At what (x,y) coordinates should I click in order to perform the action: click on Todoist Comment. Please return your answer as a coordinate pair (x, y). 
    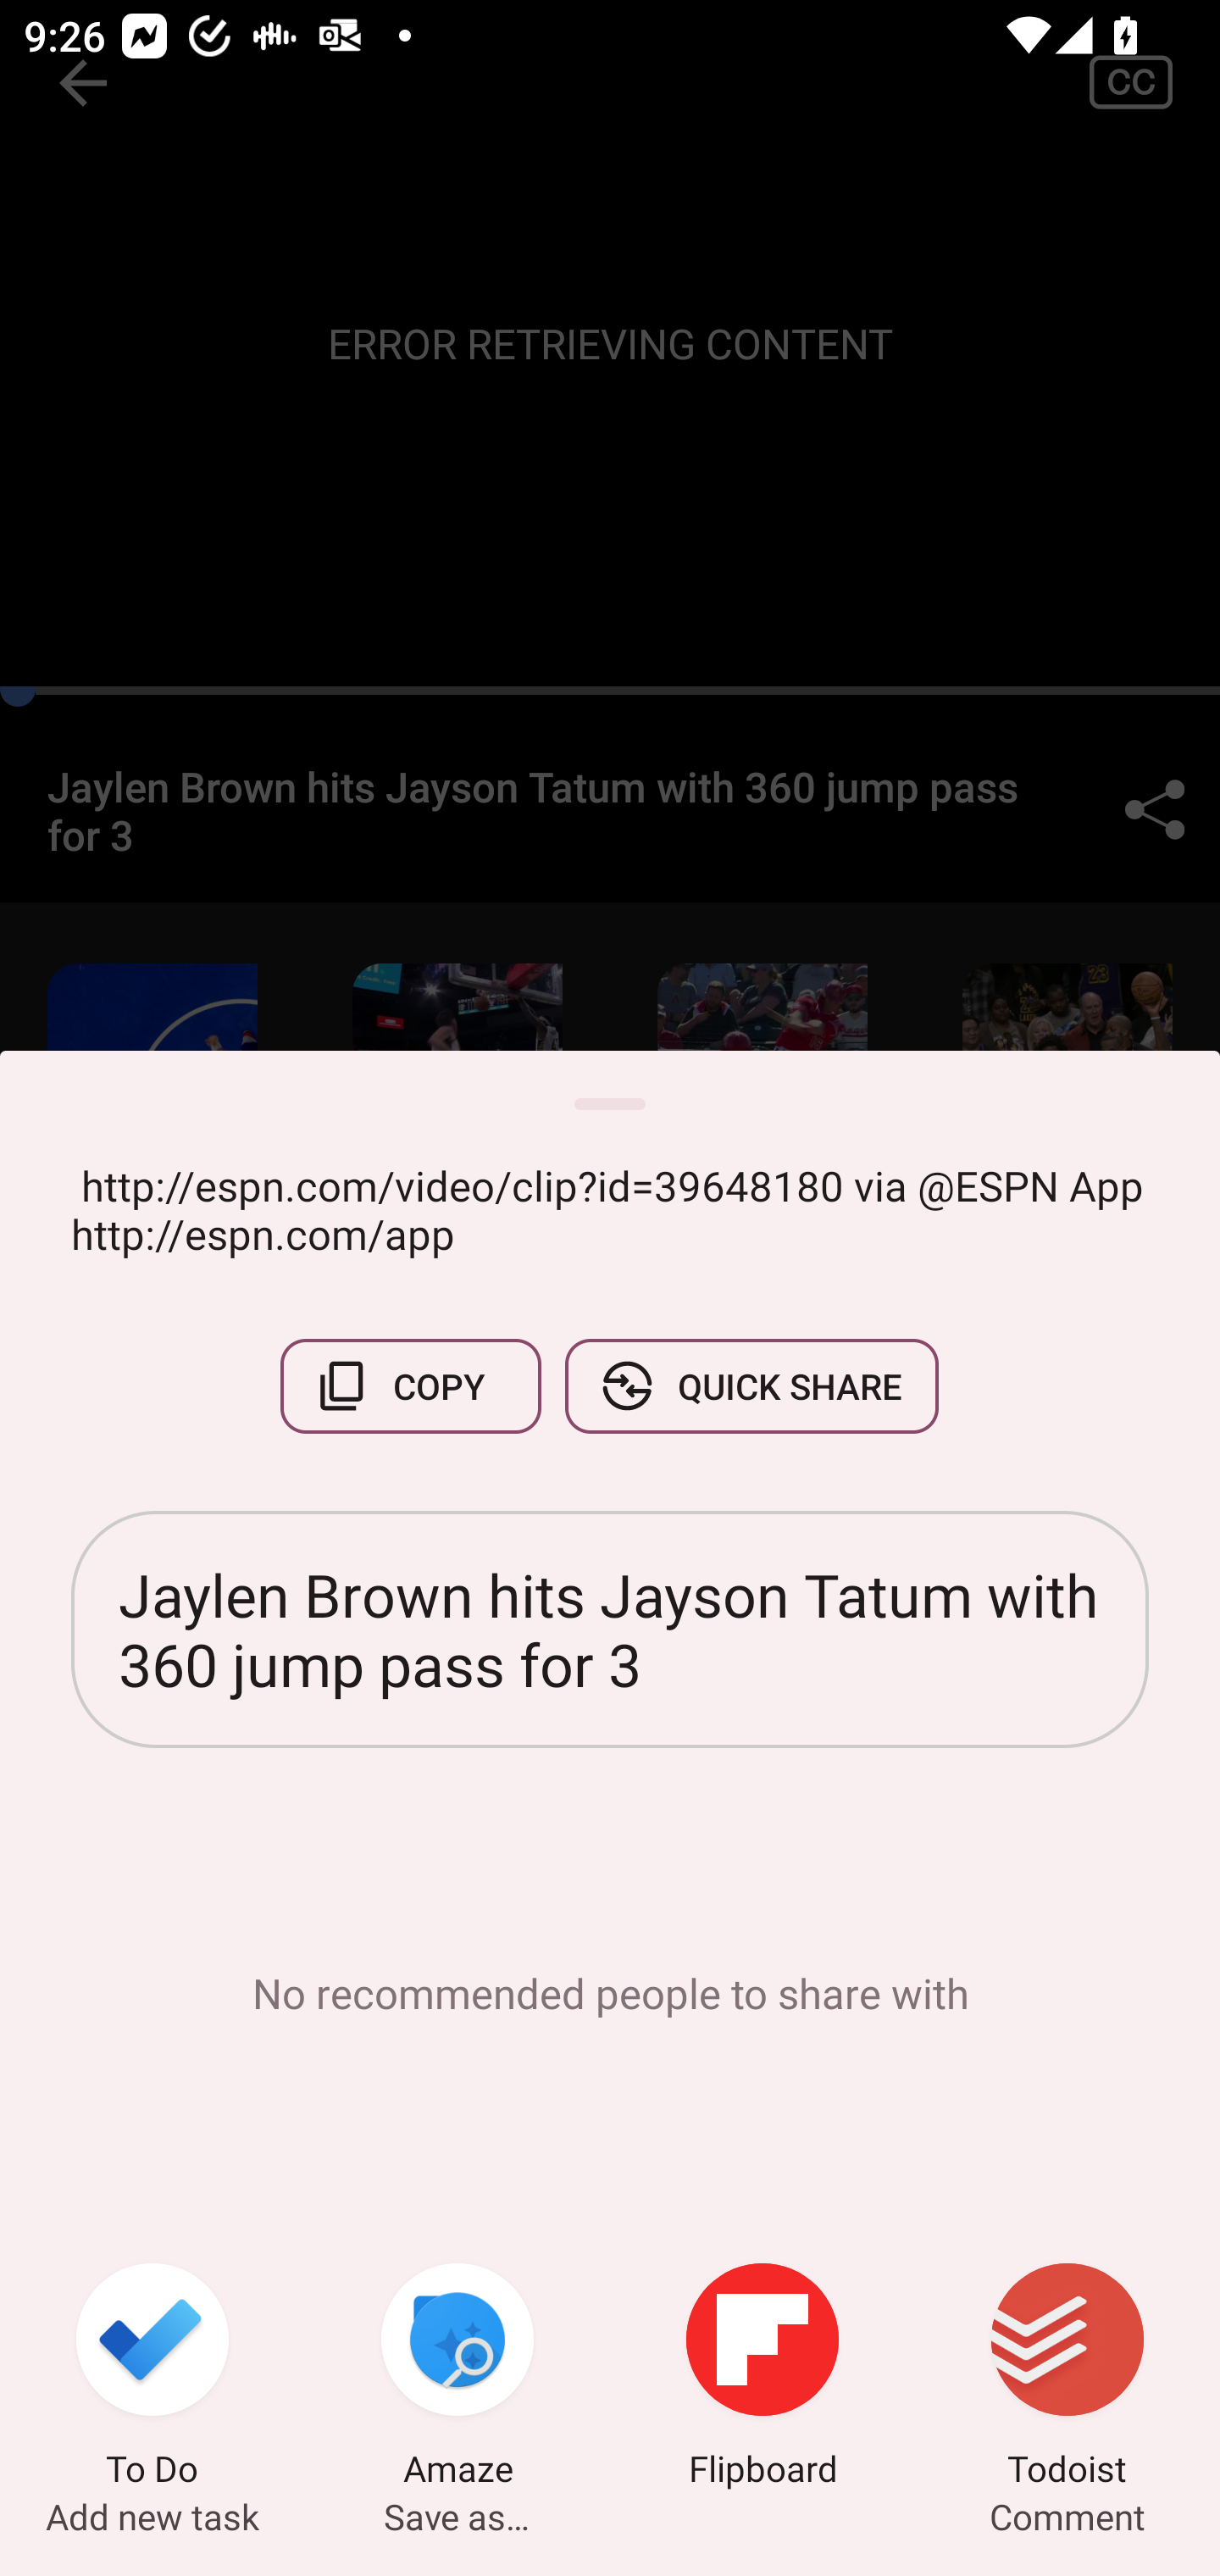
    Looking at the image, I should click on (1067, 2379).